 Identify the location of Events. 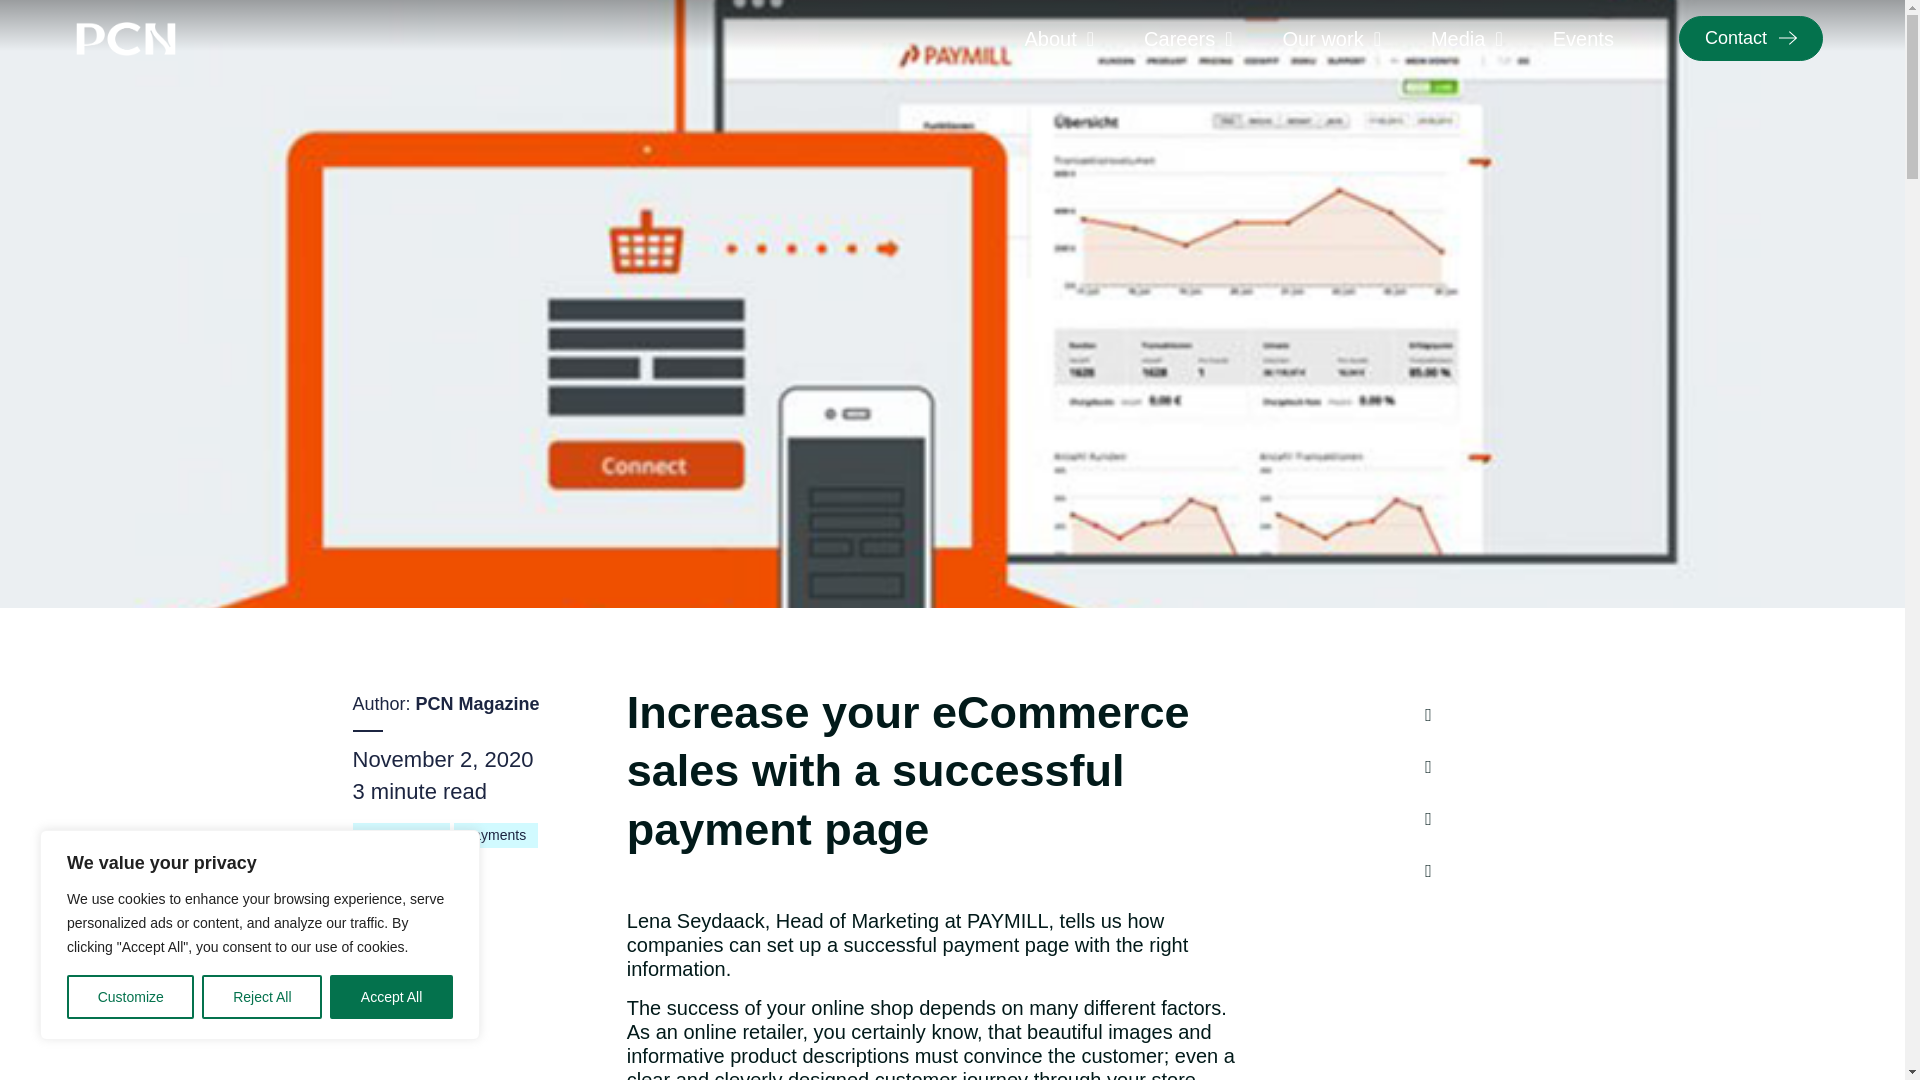
(1582, 38).